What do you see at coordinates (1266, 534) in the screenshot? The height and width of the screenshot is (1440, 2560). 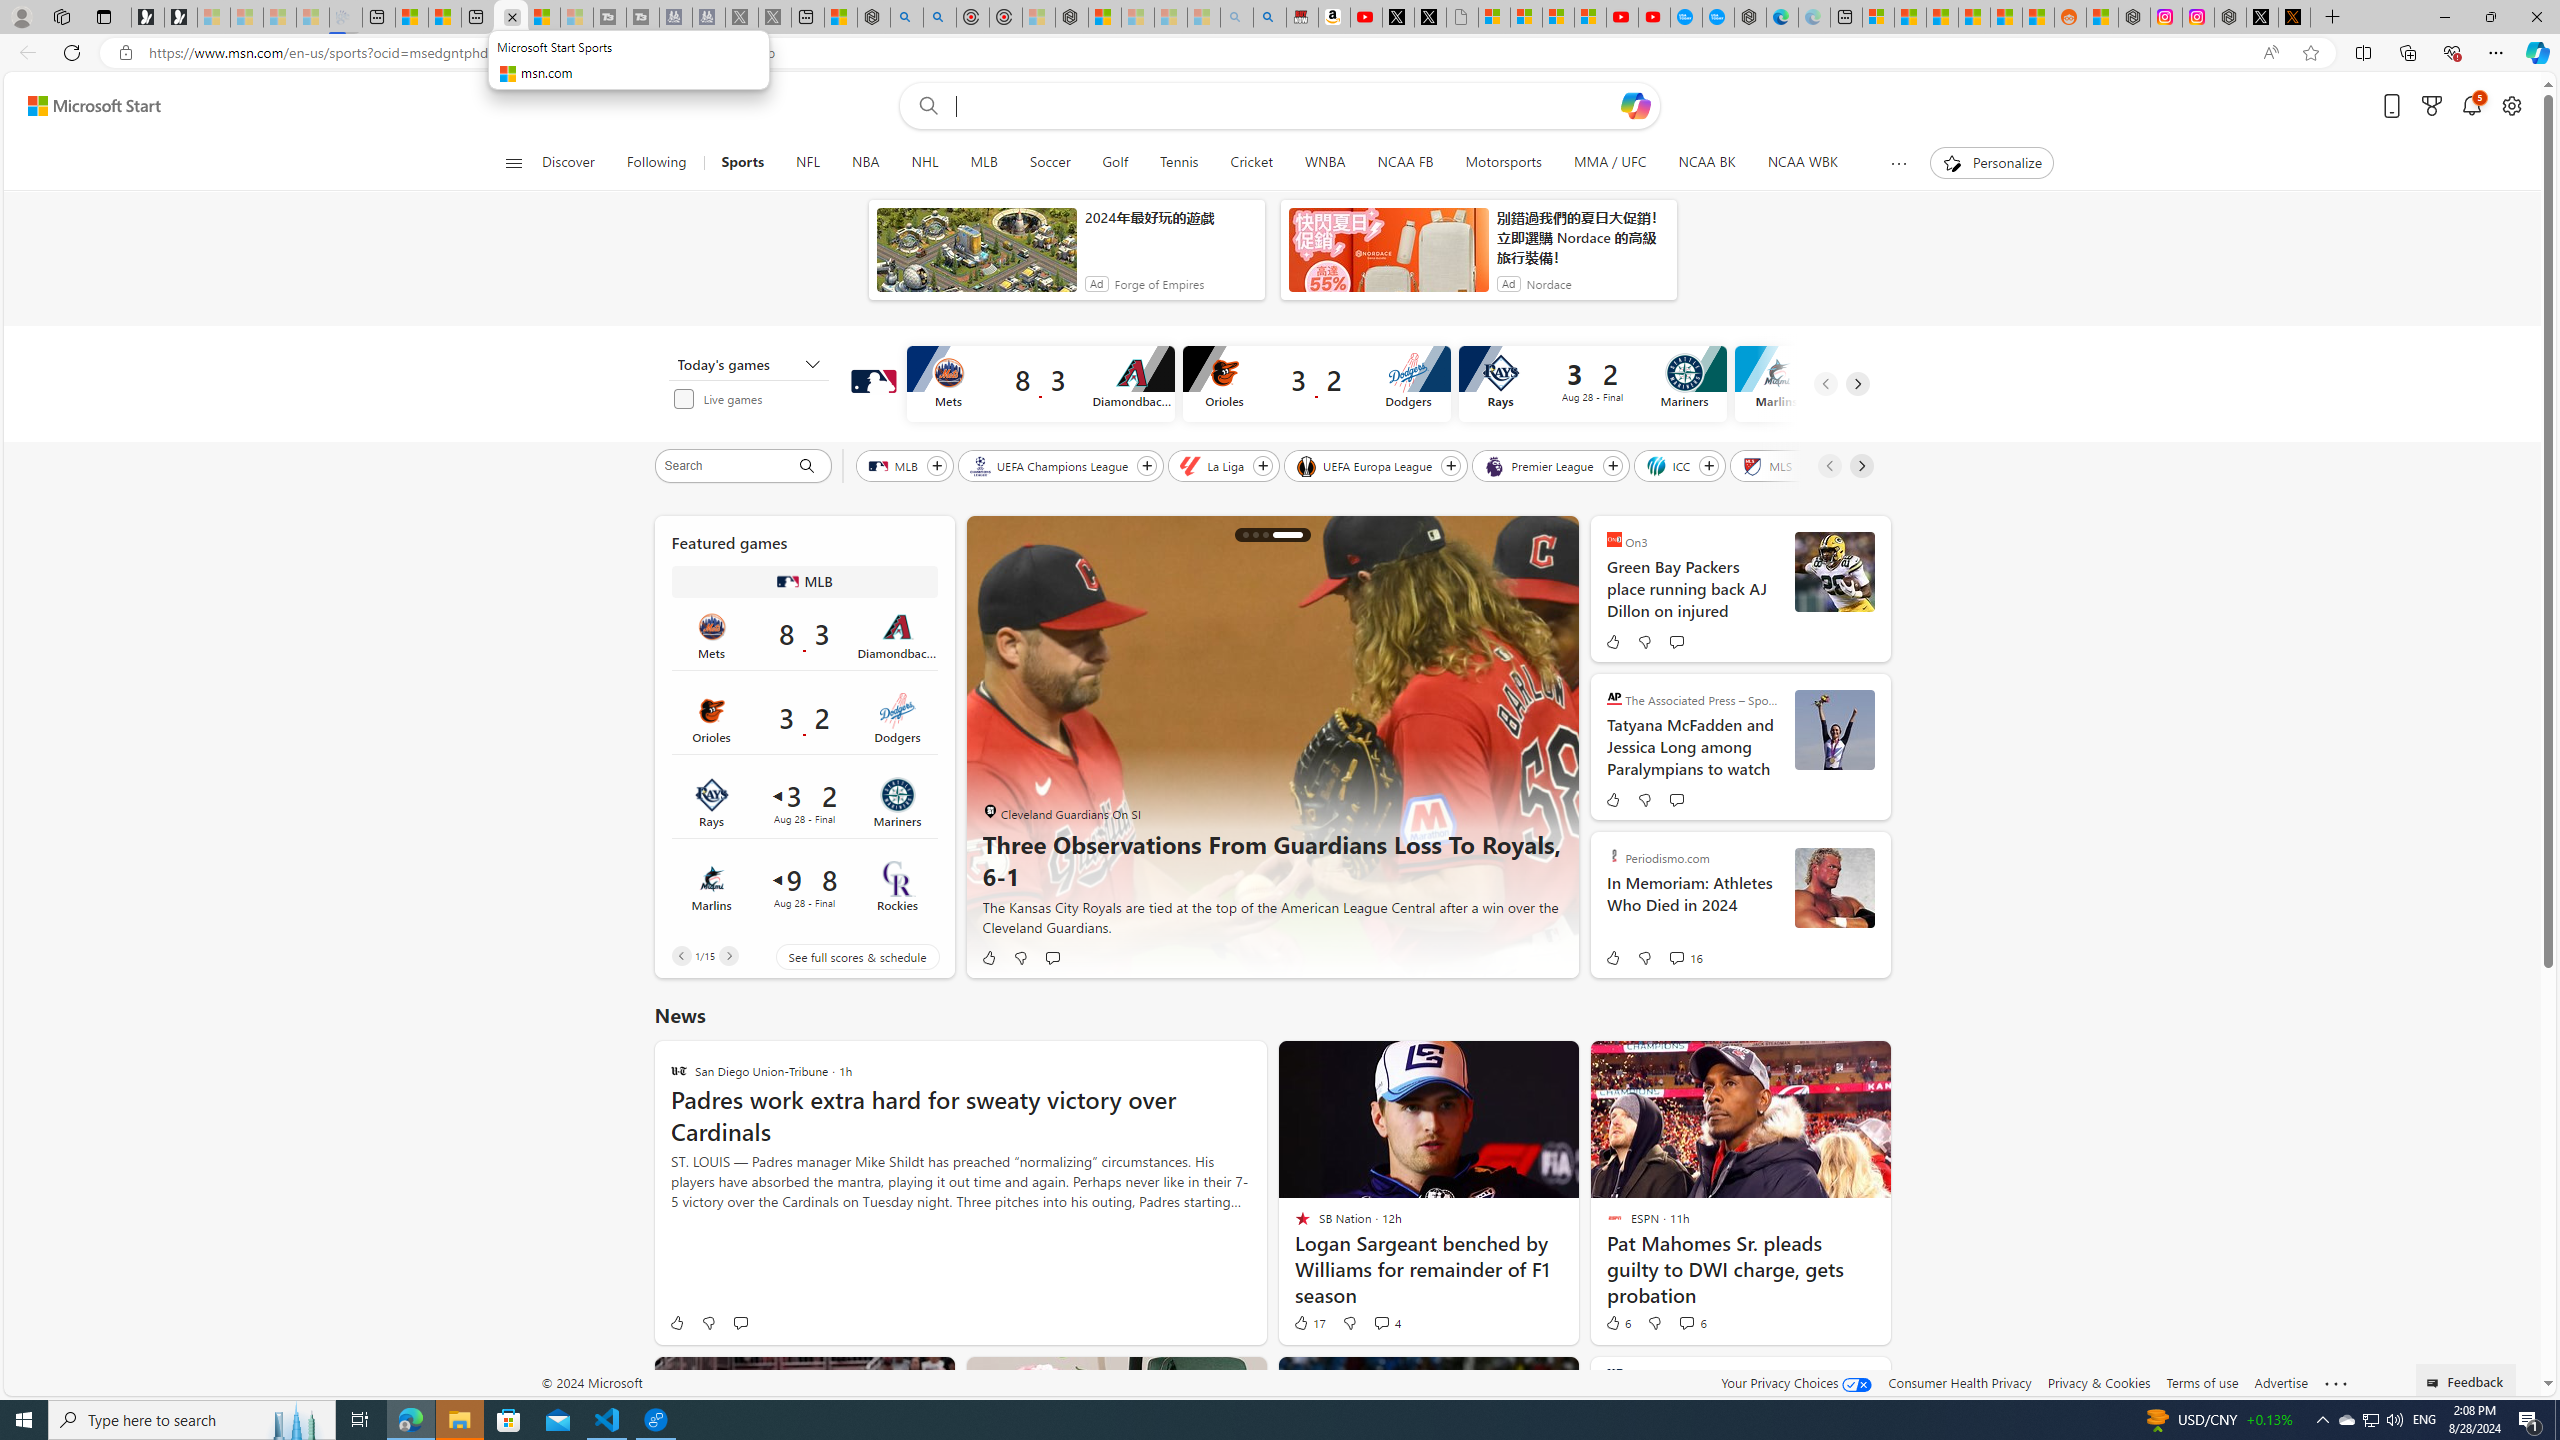 I see `This 15-Year-Old Just Ran a 4:05 Mile` at bounding box center [1266, 534].